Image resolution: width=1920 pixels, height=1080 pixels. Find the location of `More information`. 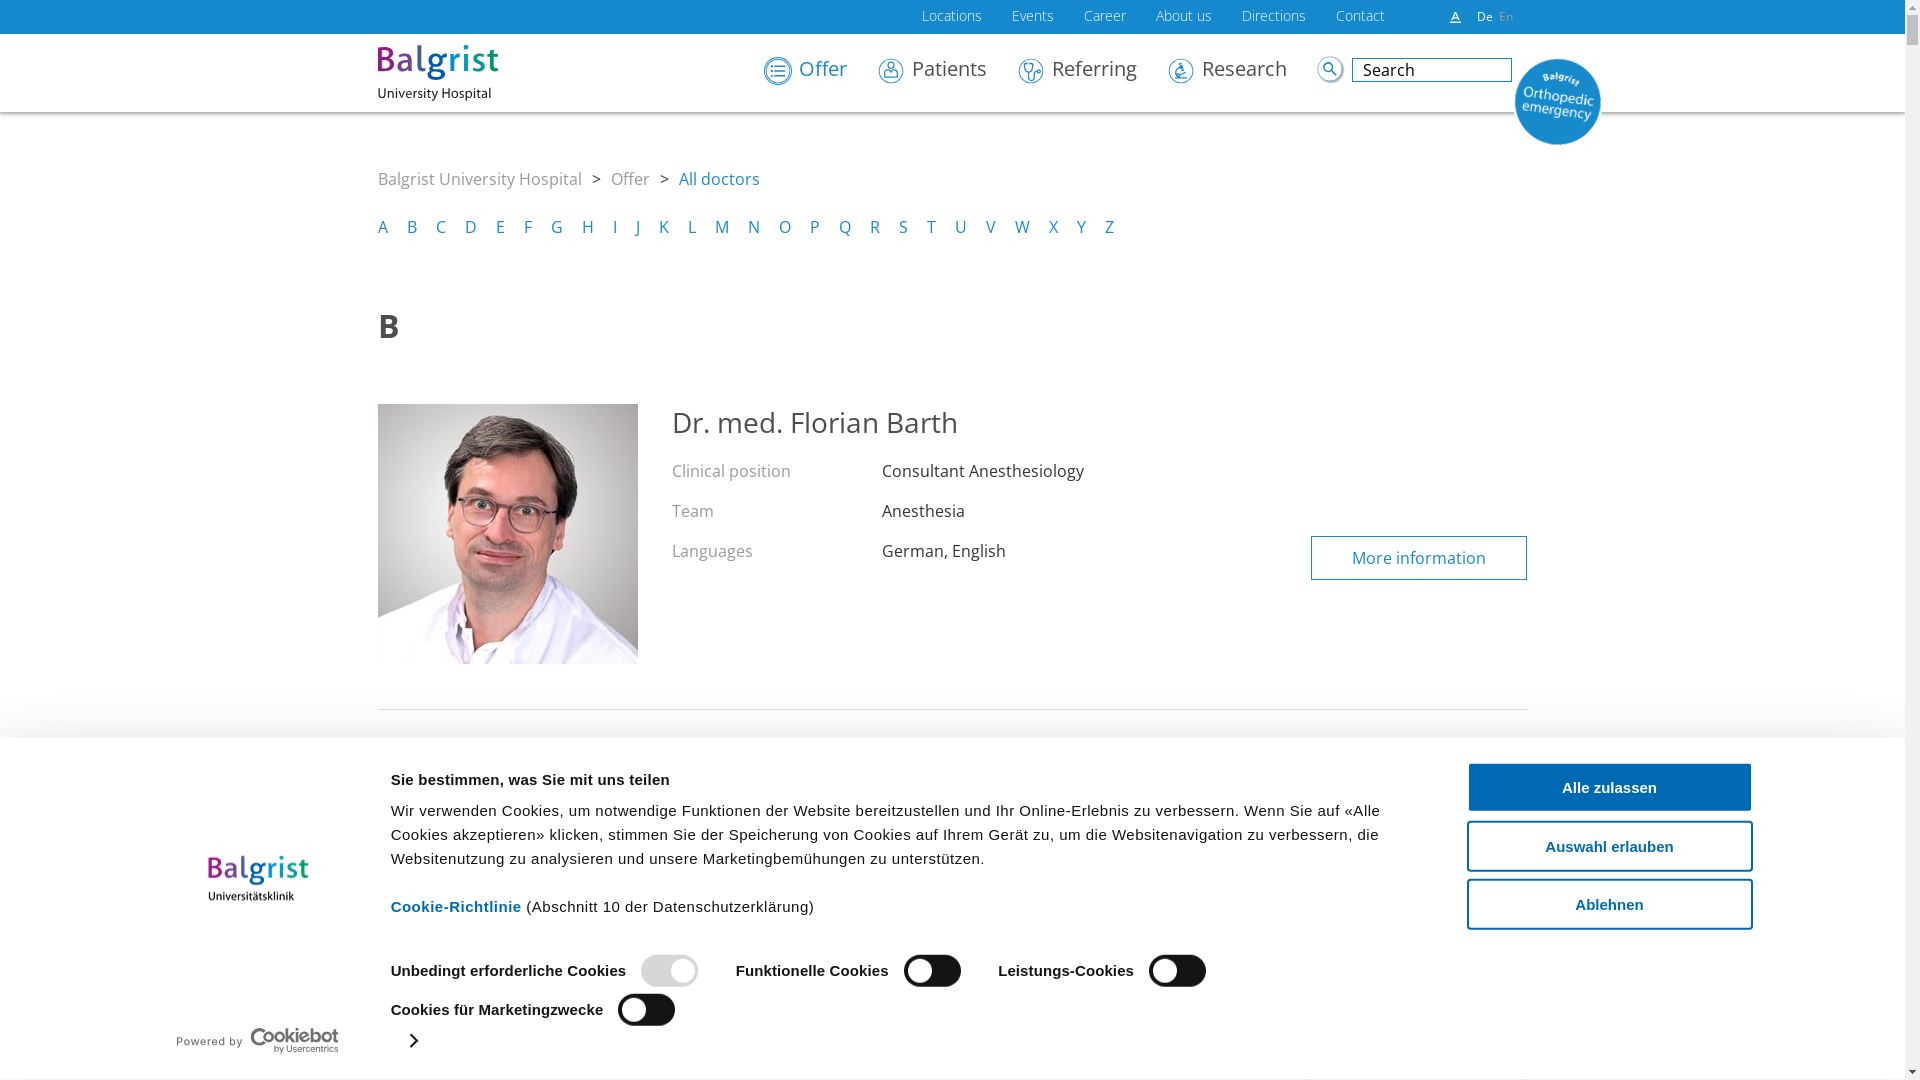

More information is located at coordinates (1419, 558).